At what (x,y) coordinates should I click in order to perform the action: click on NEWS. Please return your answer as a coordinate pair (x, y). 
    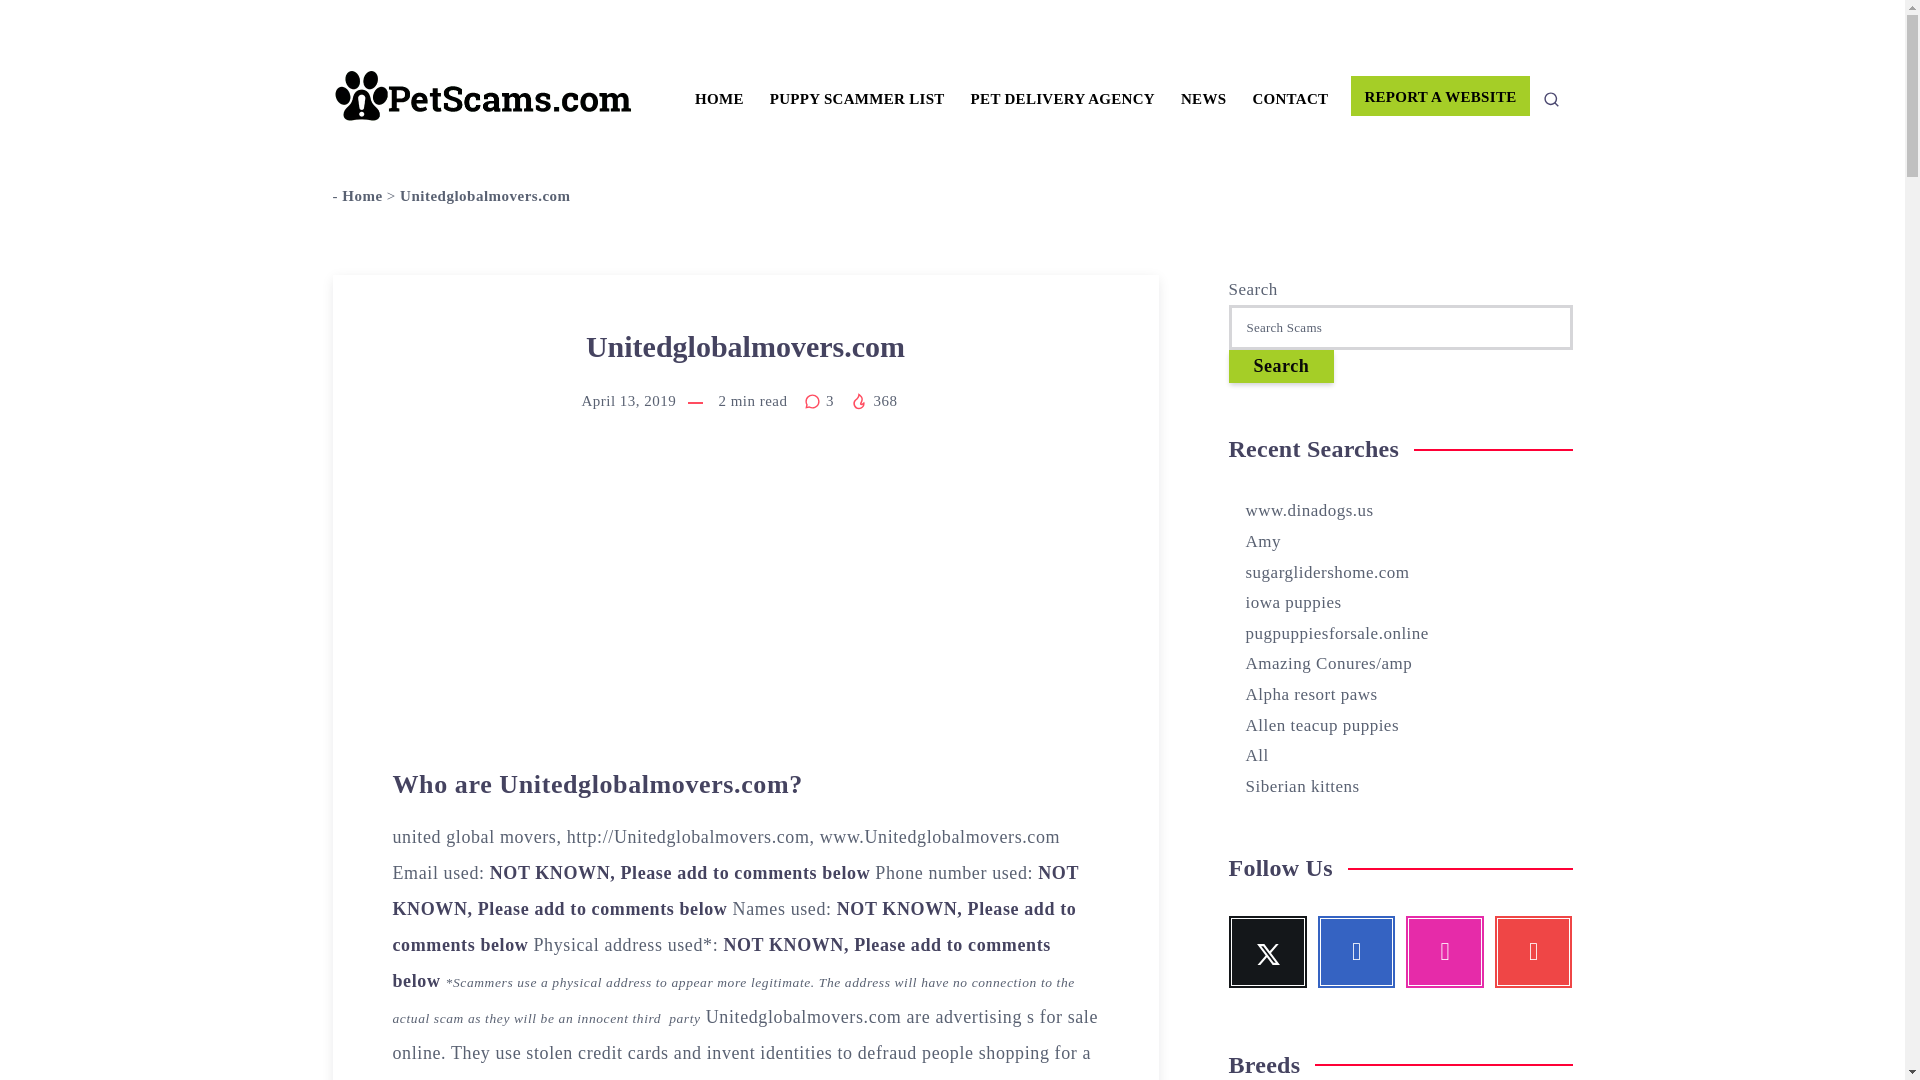
    Looking at the image, I should click on (1203, 99).